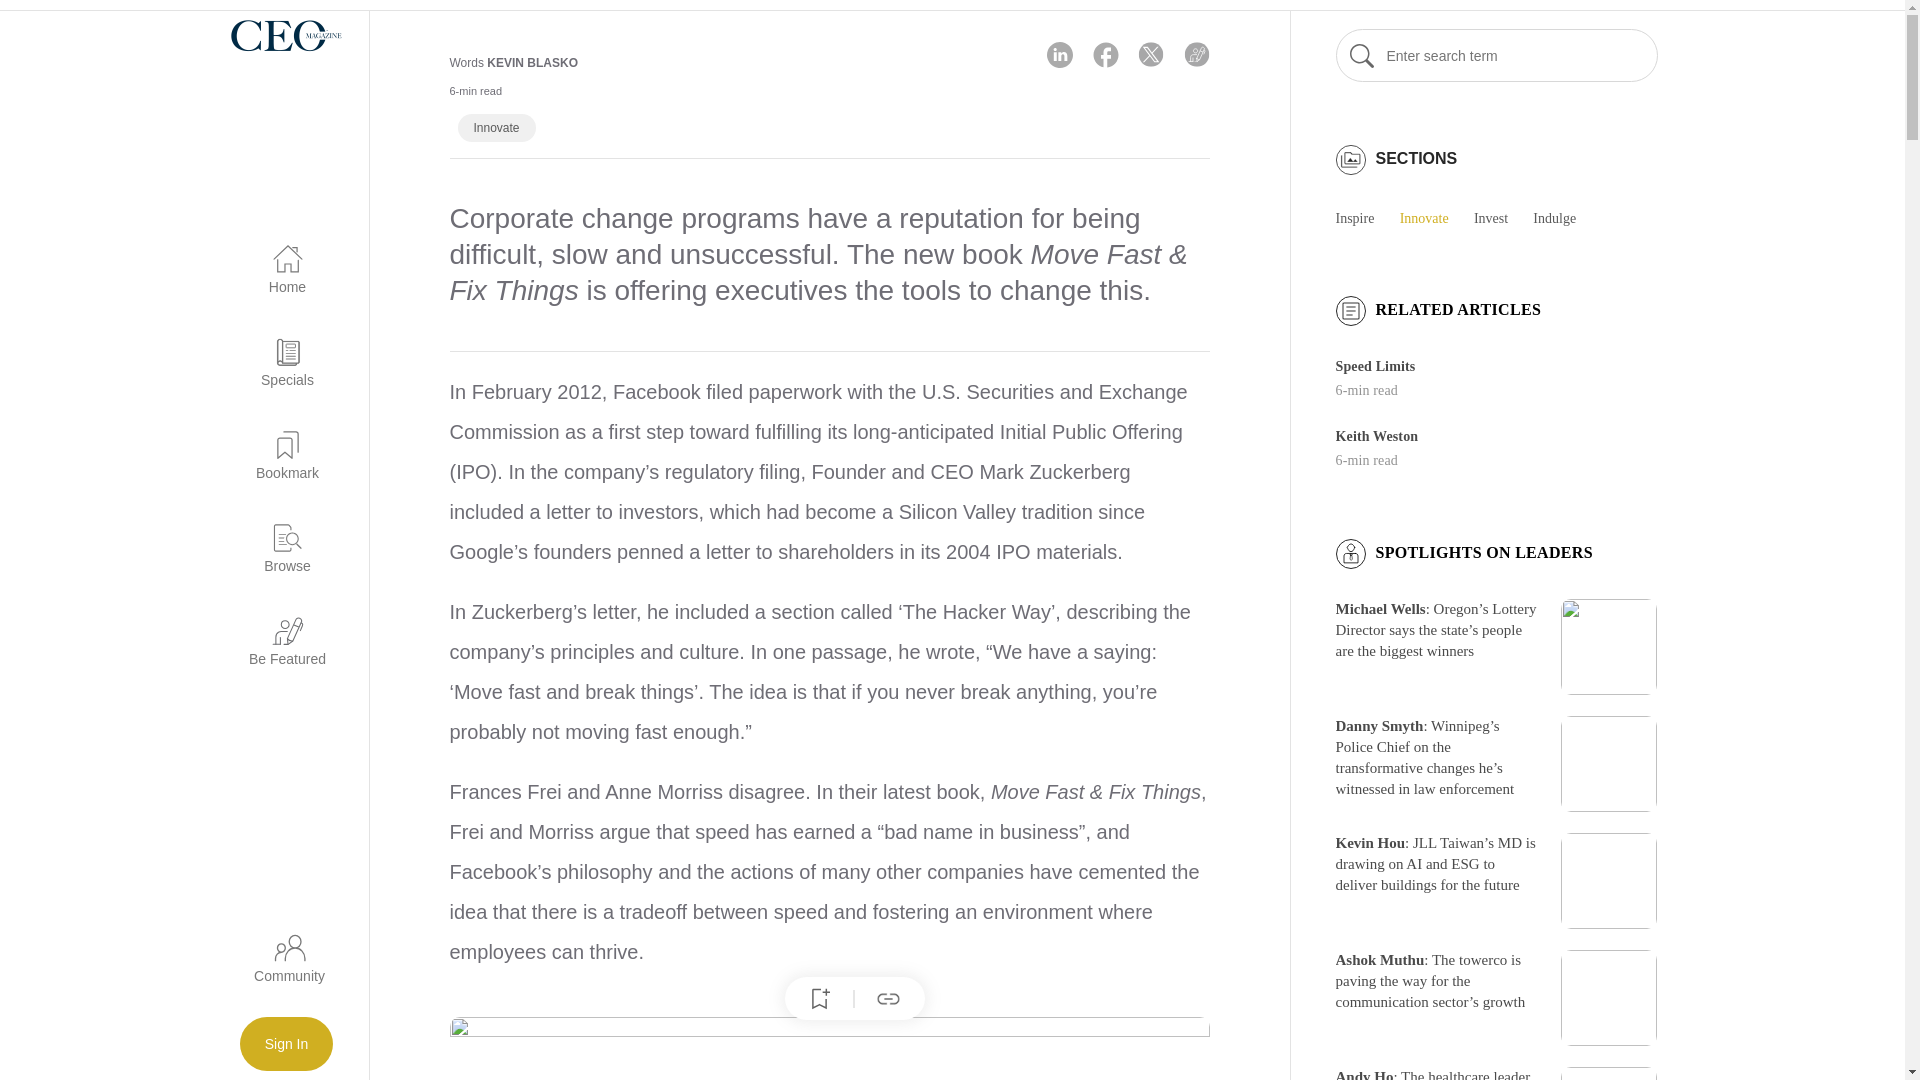 The image size is (1920, 1080). I want to click on Innovate, so click(497, 128).